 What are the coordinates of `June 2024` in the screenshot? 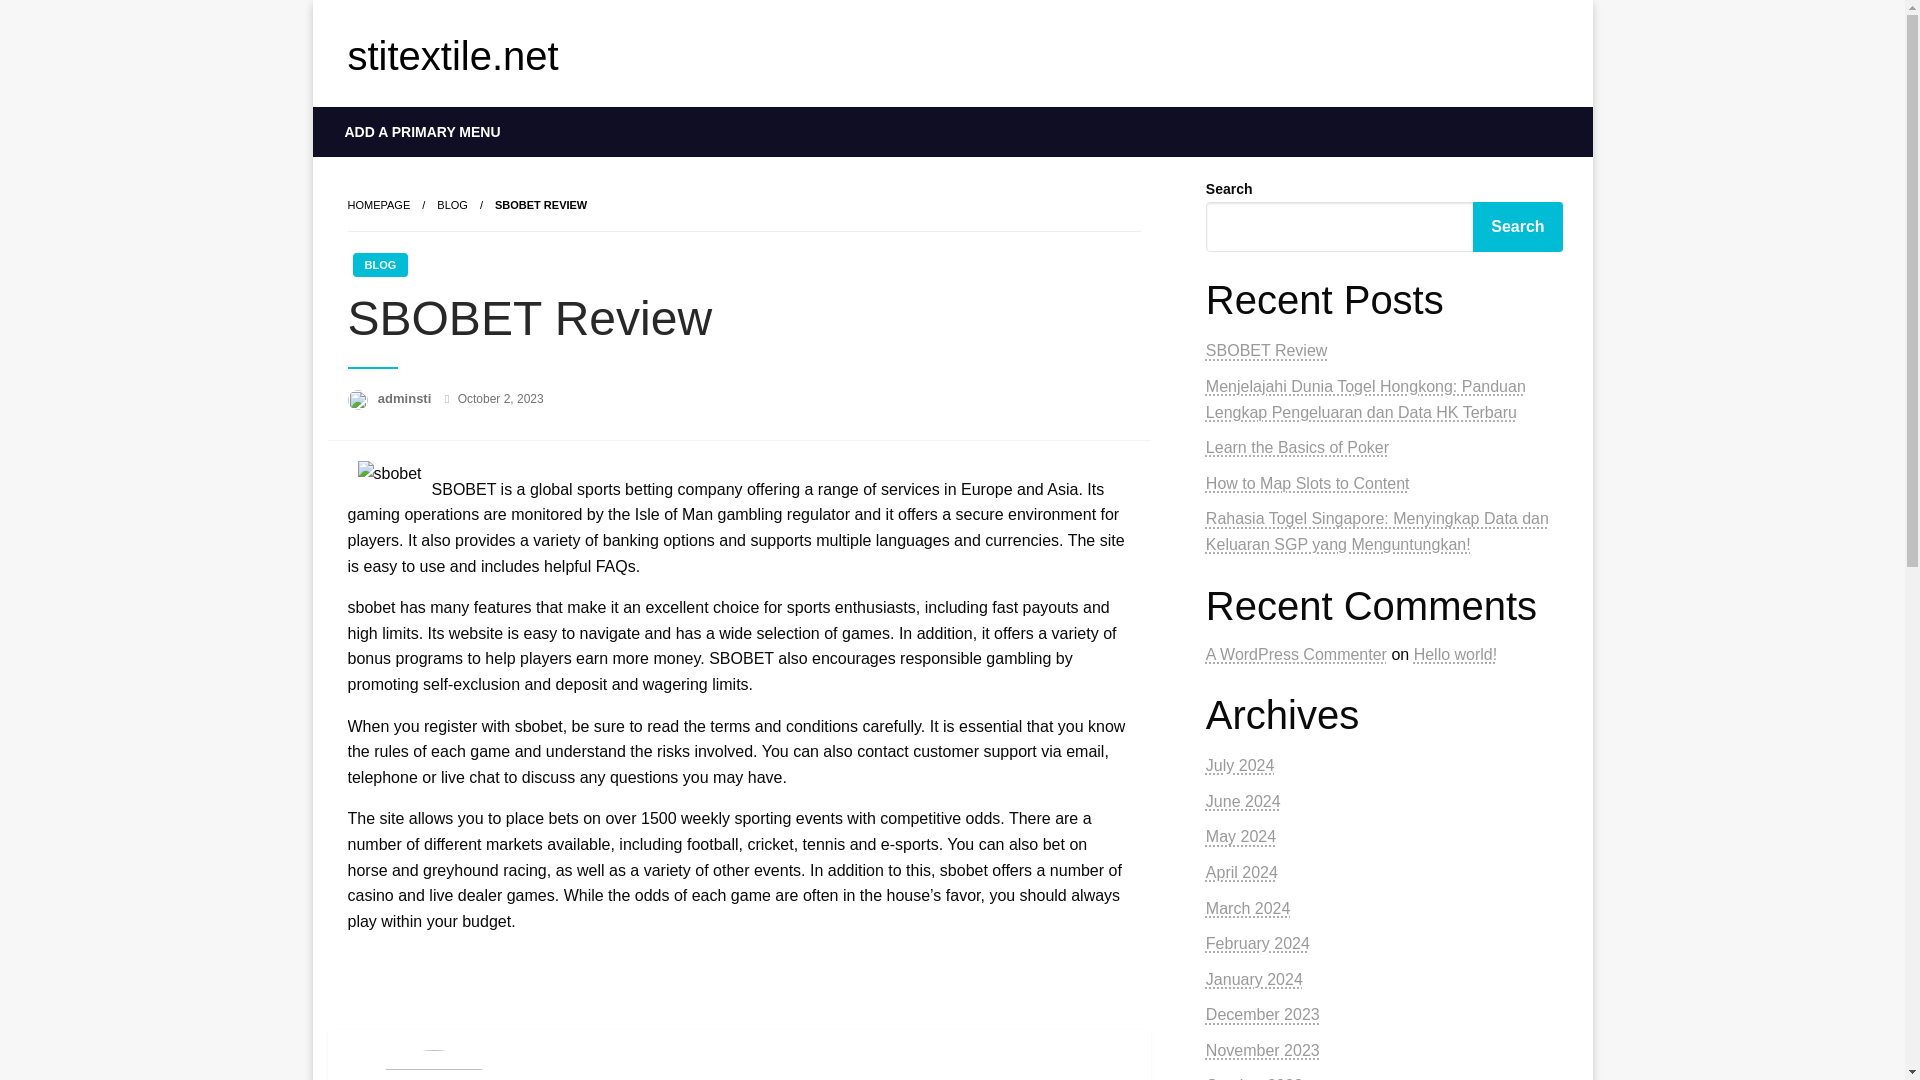 It's located at (1242, 801).